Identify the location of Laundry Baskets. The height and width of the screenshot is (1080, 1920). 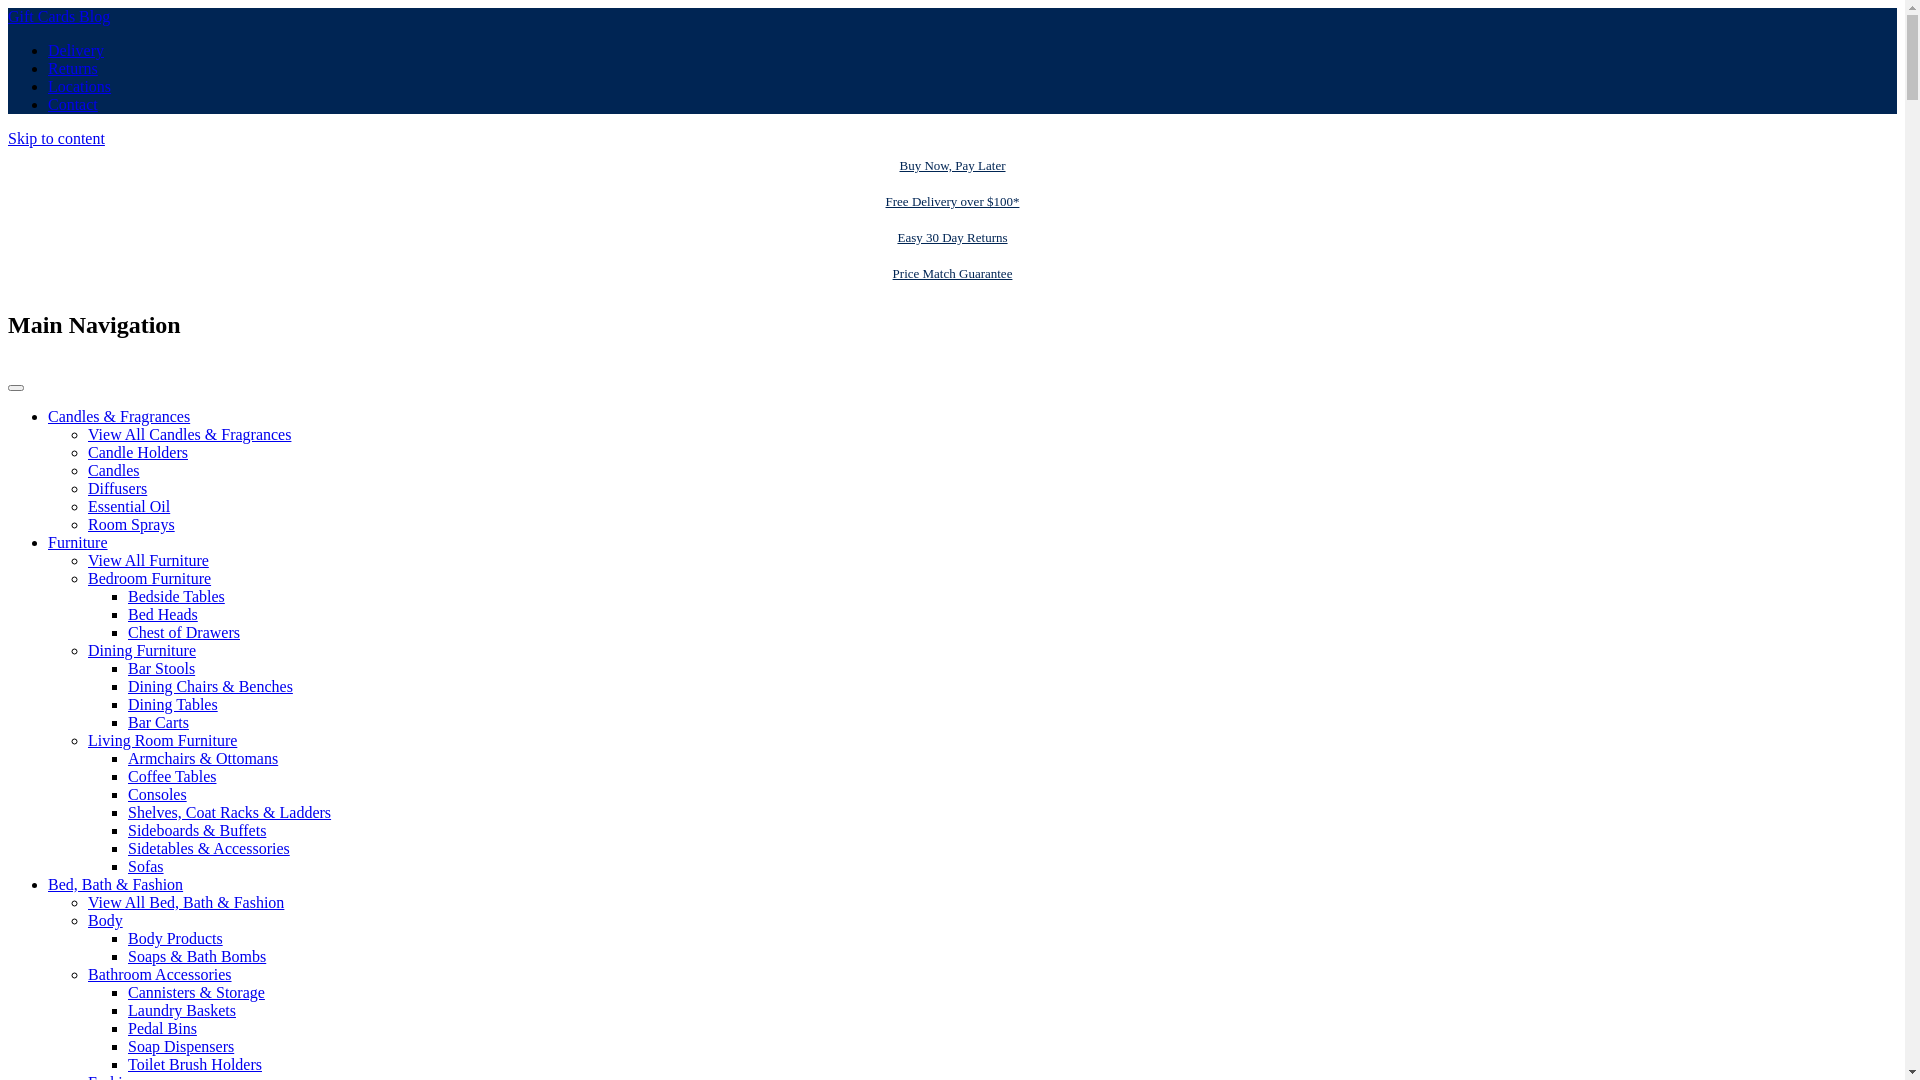
(182, 1010).